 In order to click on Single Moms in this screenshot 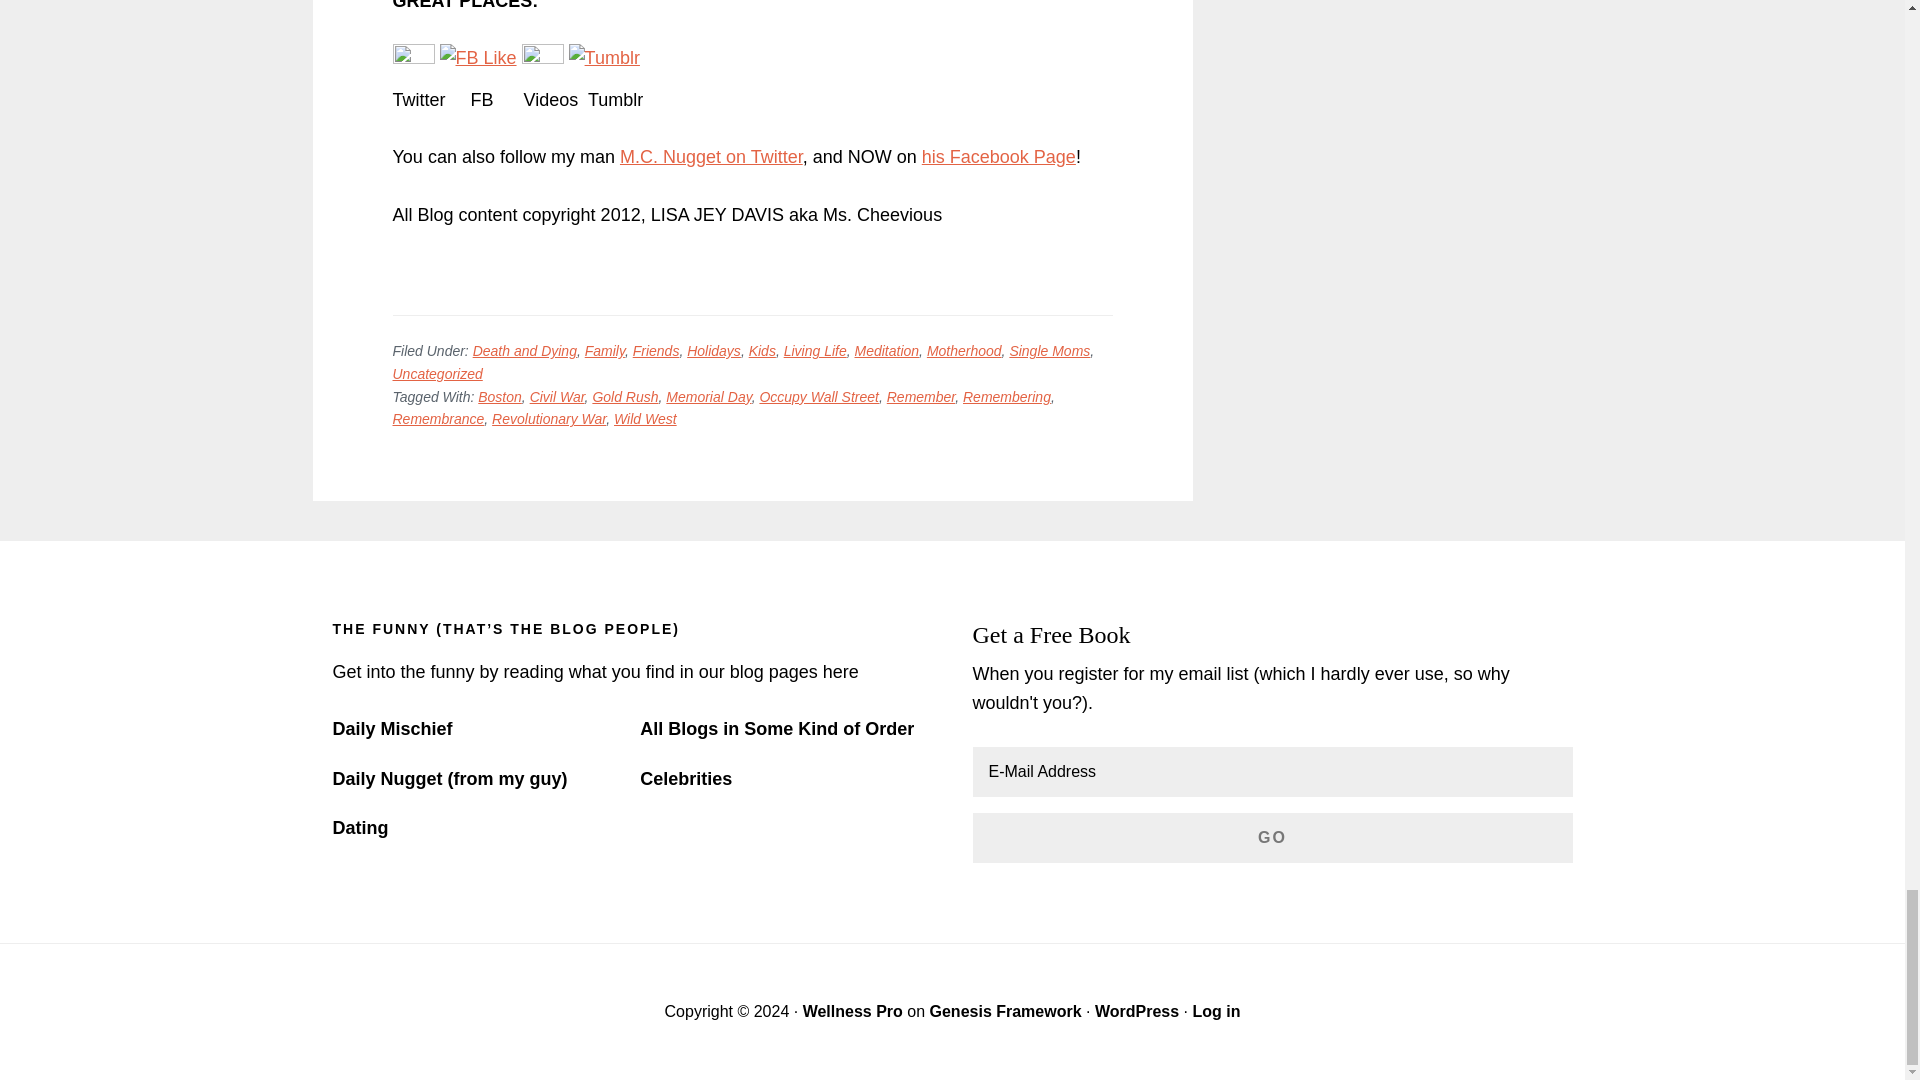, I will do `click(1050, 350)`.